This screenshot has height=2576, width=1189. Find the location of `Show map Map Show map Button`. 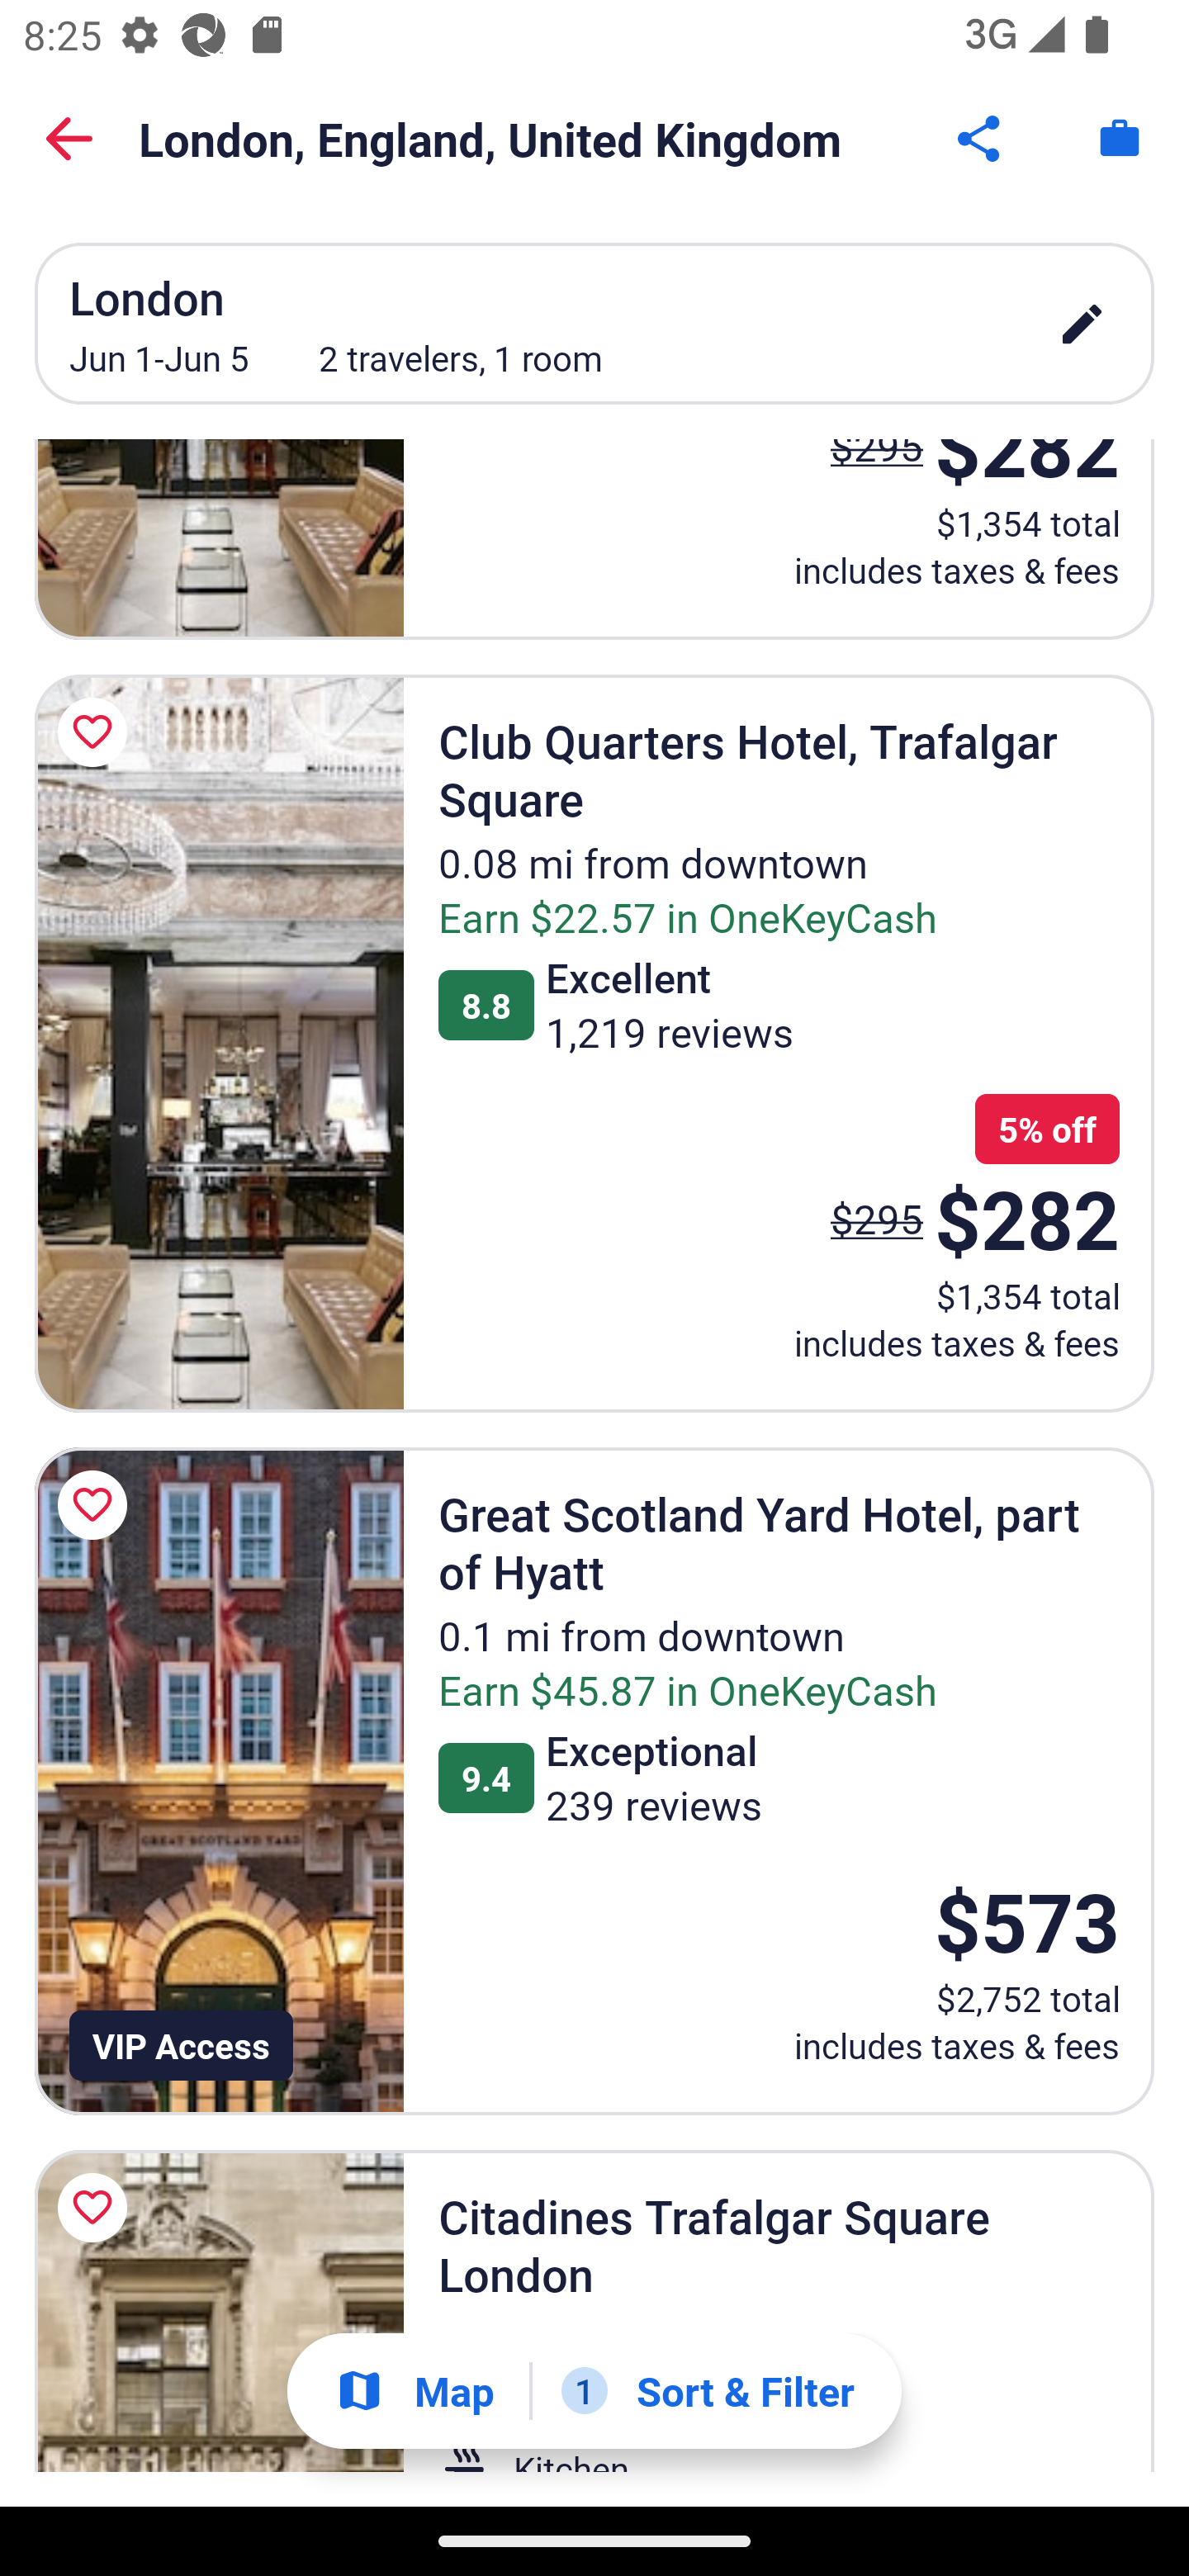

Show map Map Show map Button is located at coordinates (414, 2391).